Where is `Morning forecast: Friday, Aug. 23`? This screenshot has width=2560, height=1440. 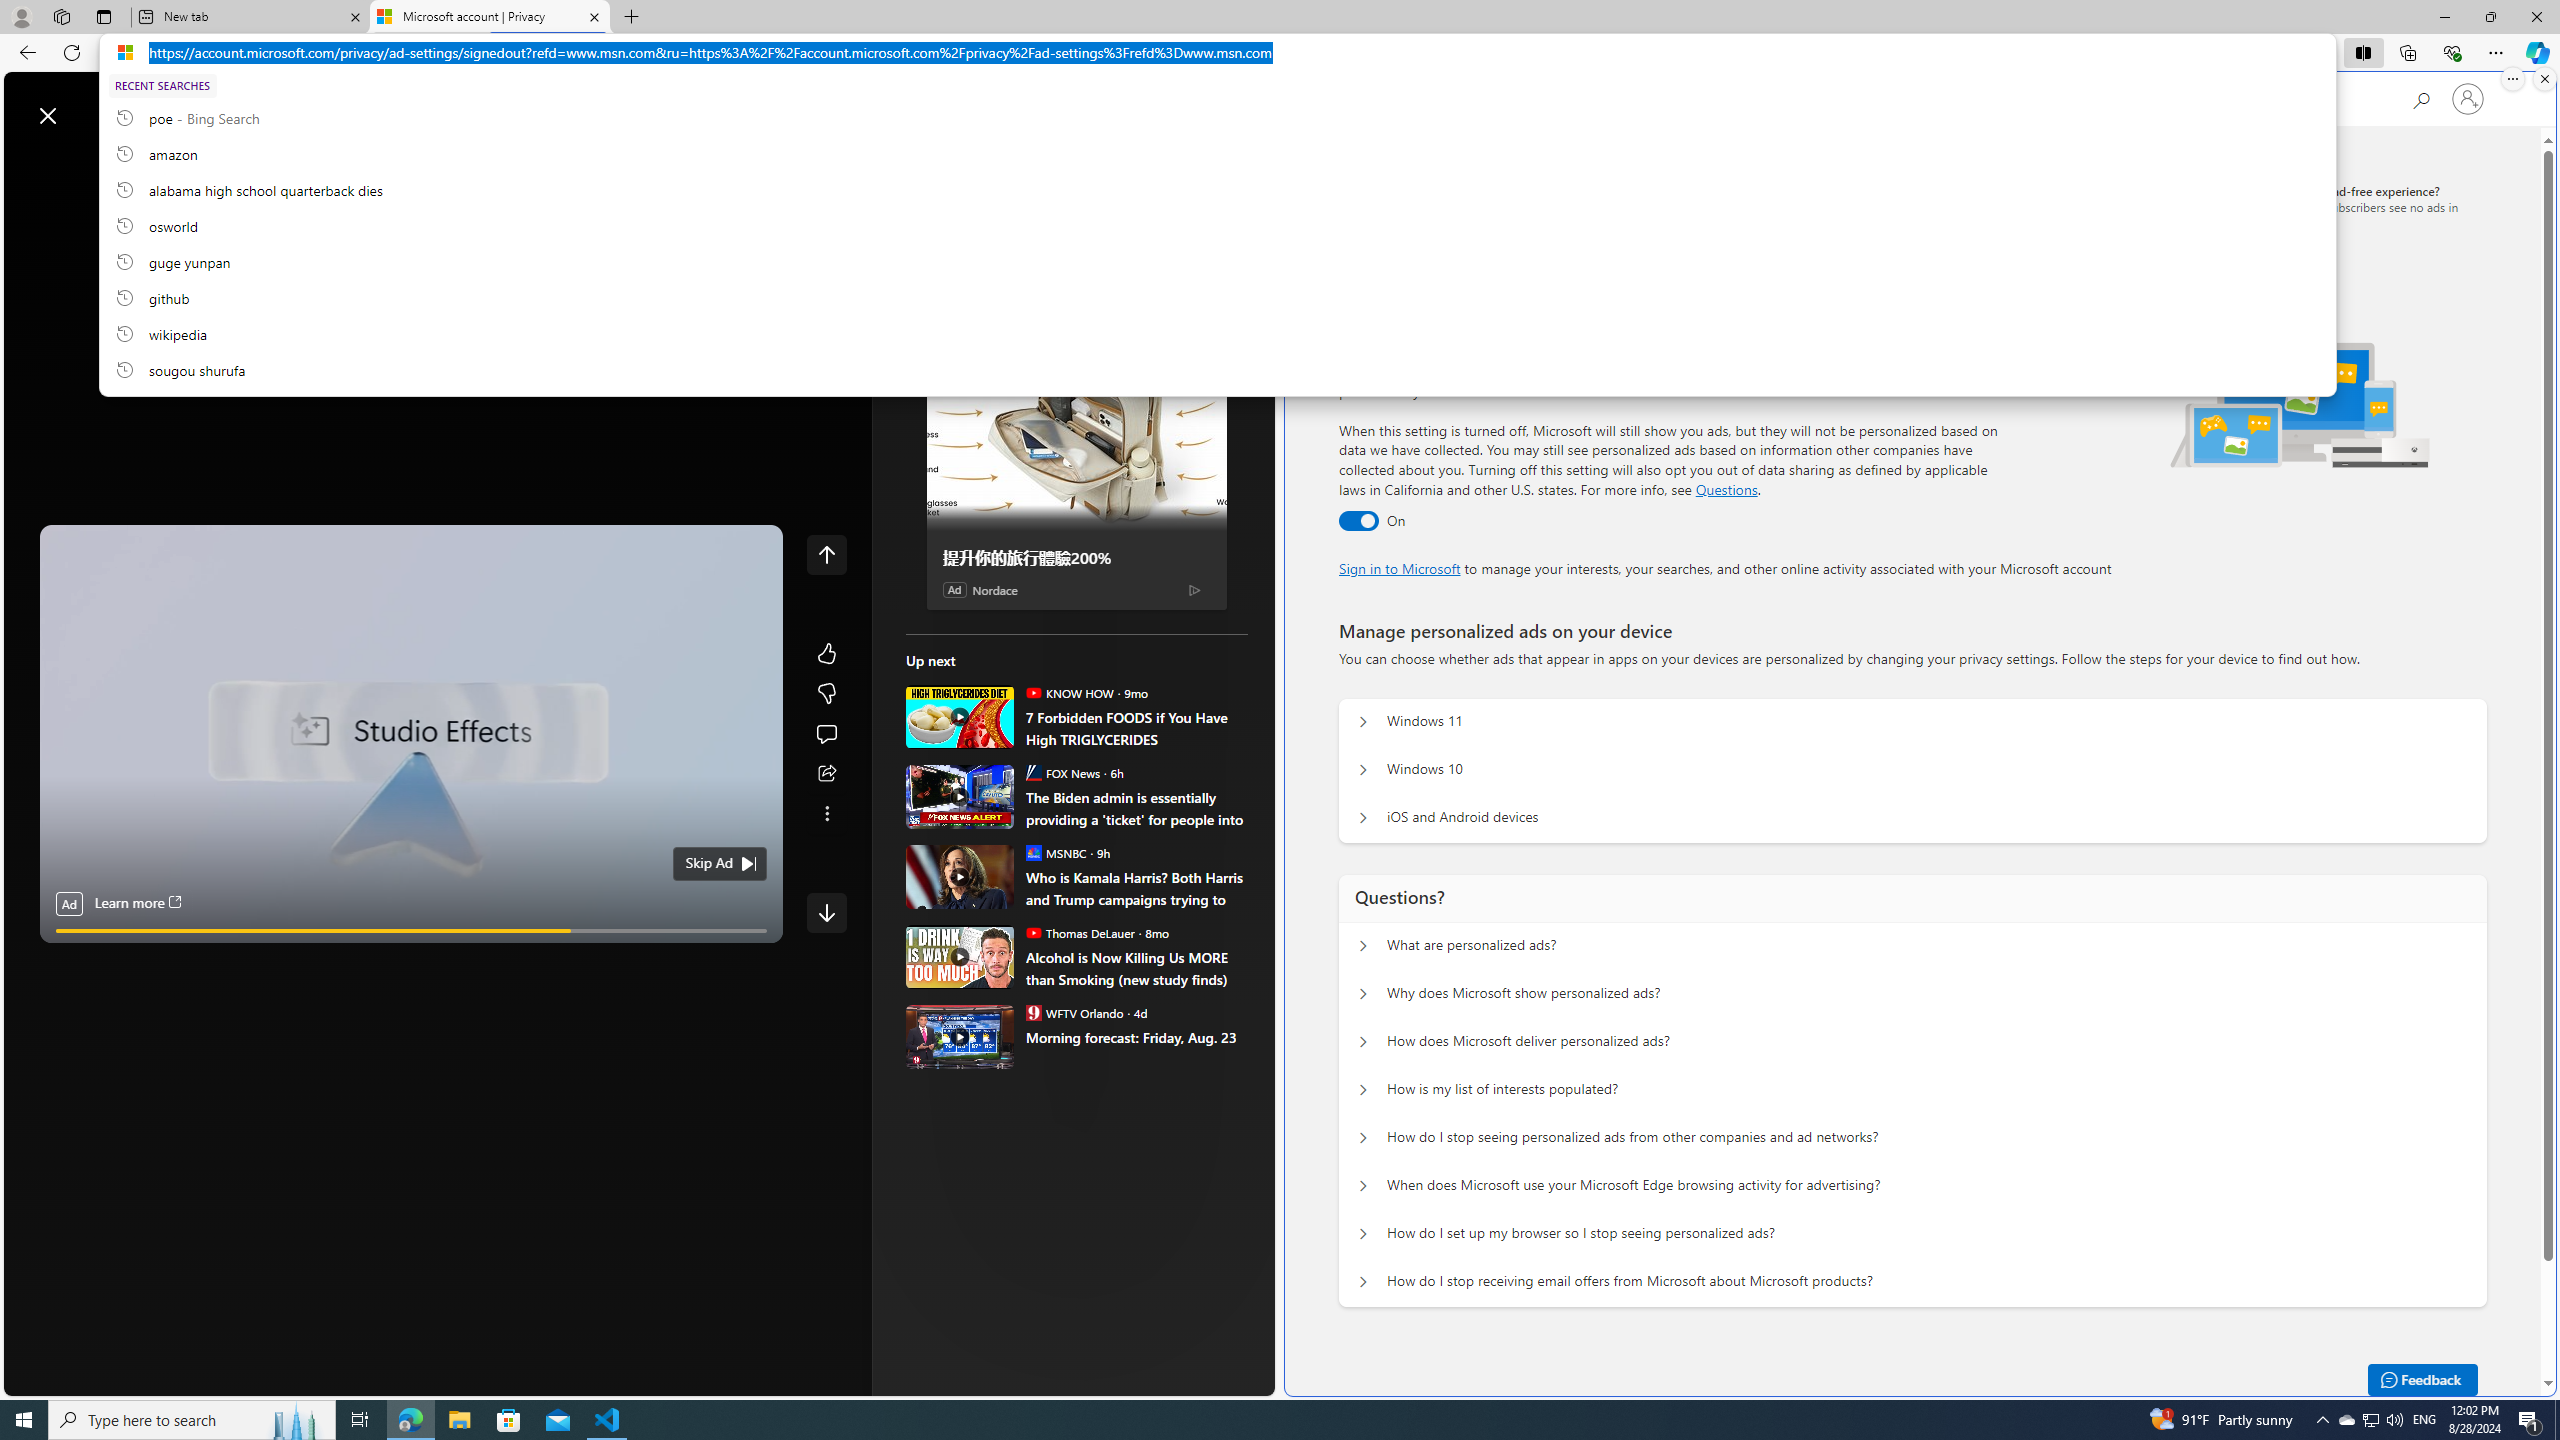 Morning forecast: Friday, Aug. 23 is located at coordinates (1136, 1036).